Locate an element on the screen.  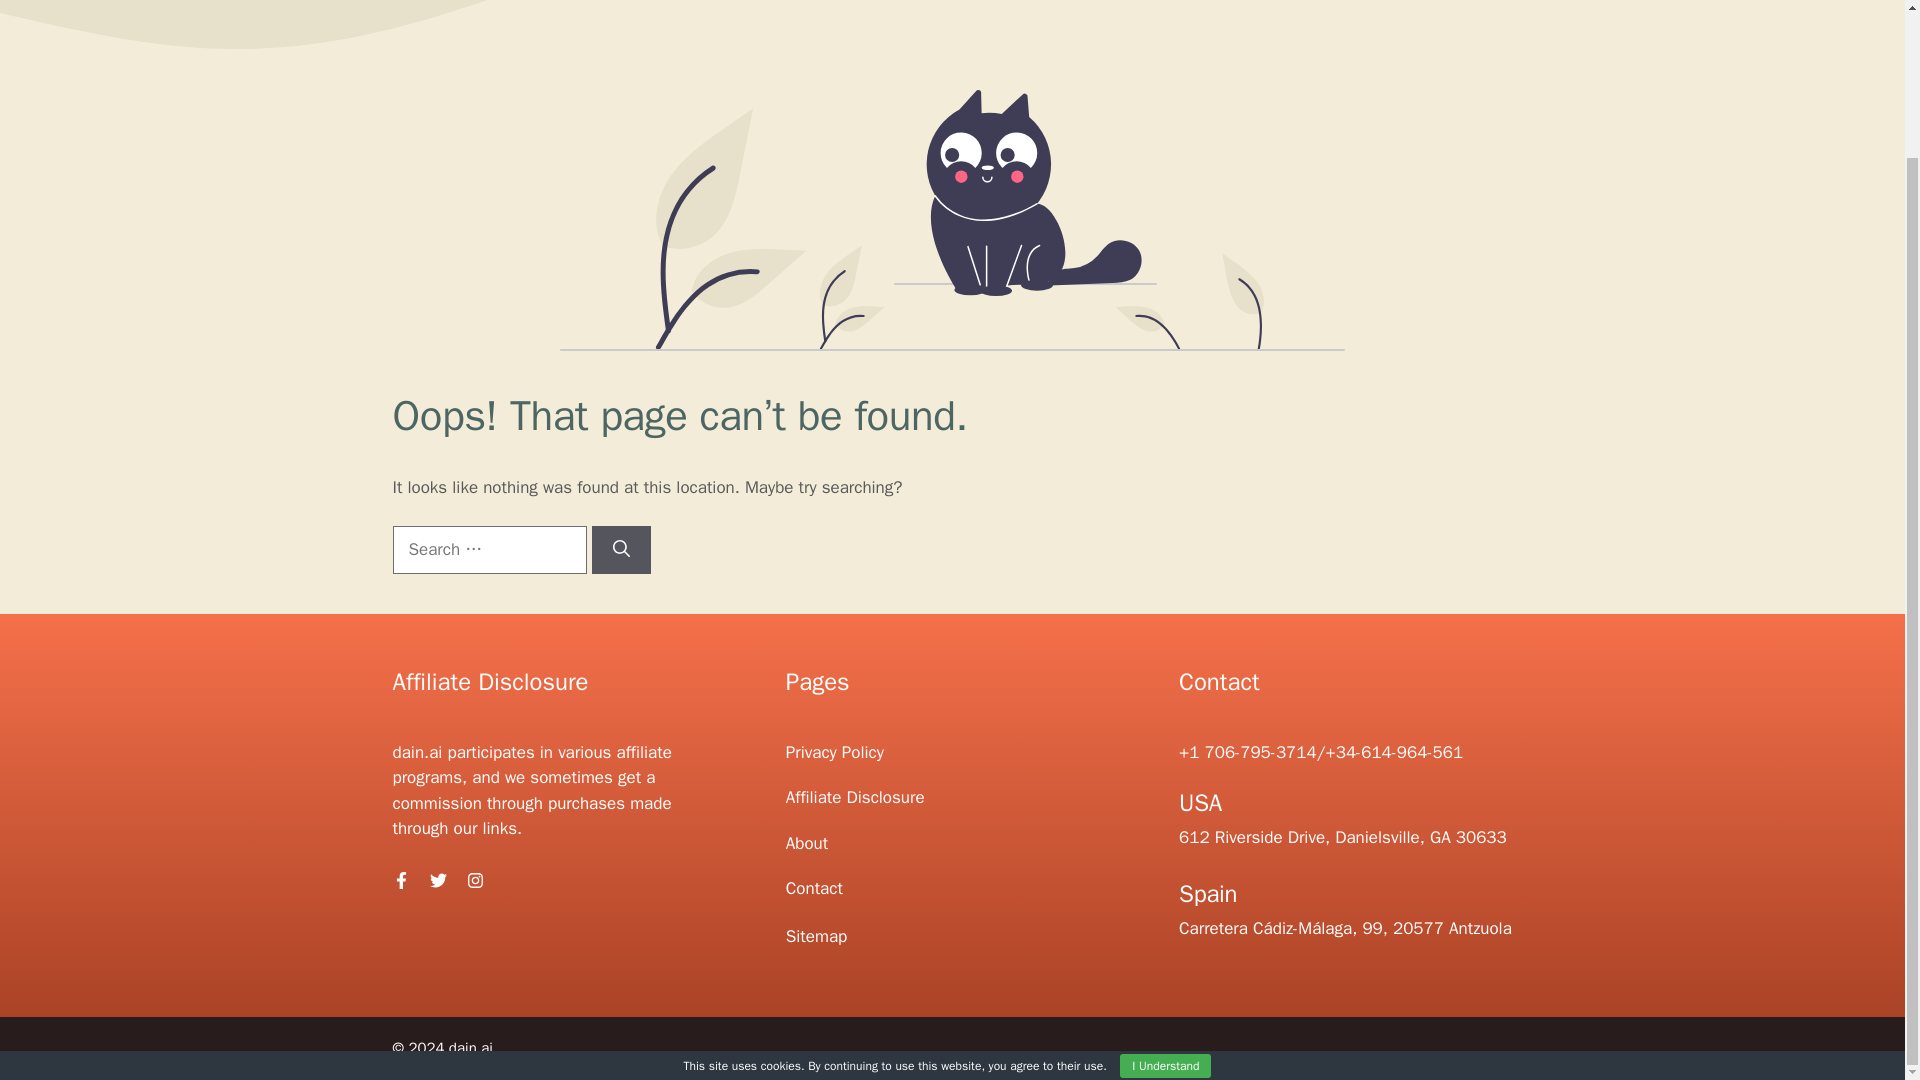
Affiliate Disclosure is located at coordinates (855, 797).